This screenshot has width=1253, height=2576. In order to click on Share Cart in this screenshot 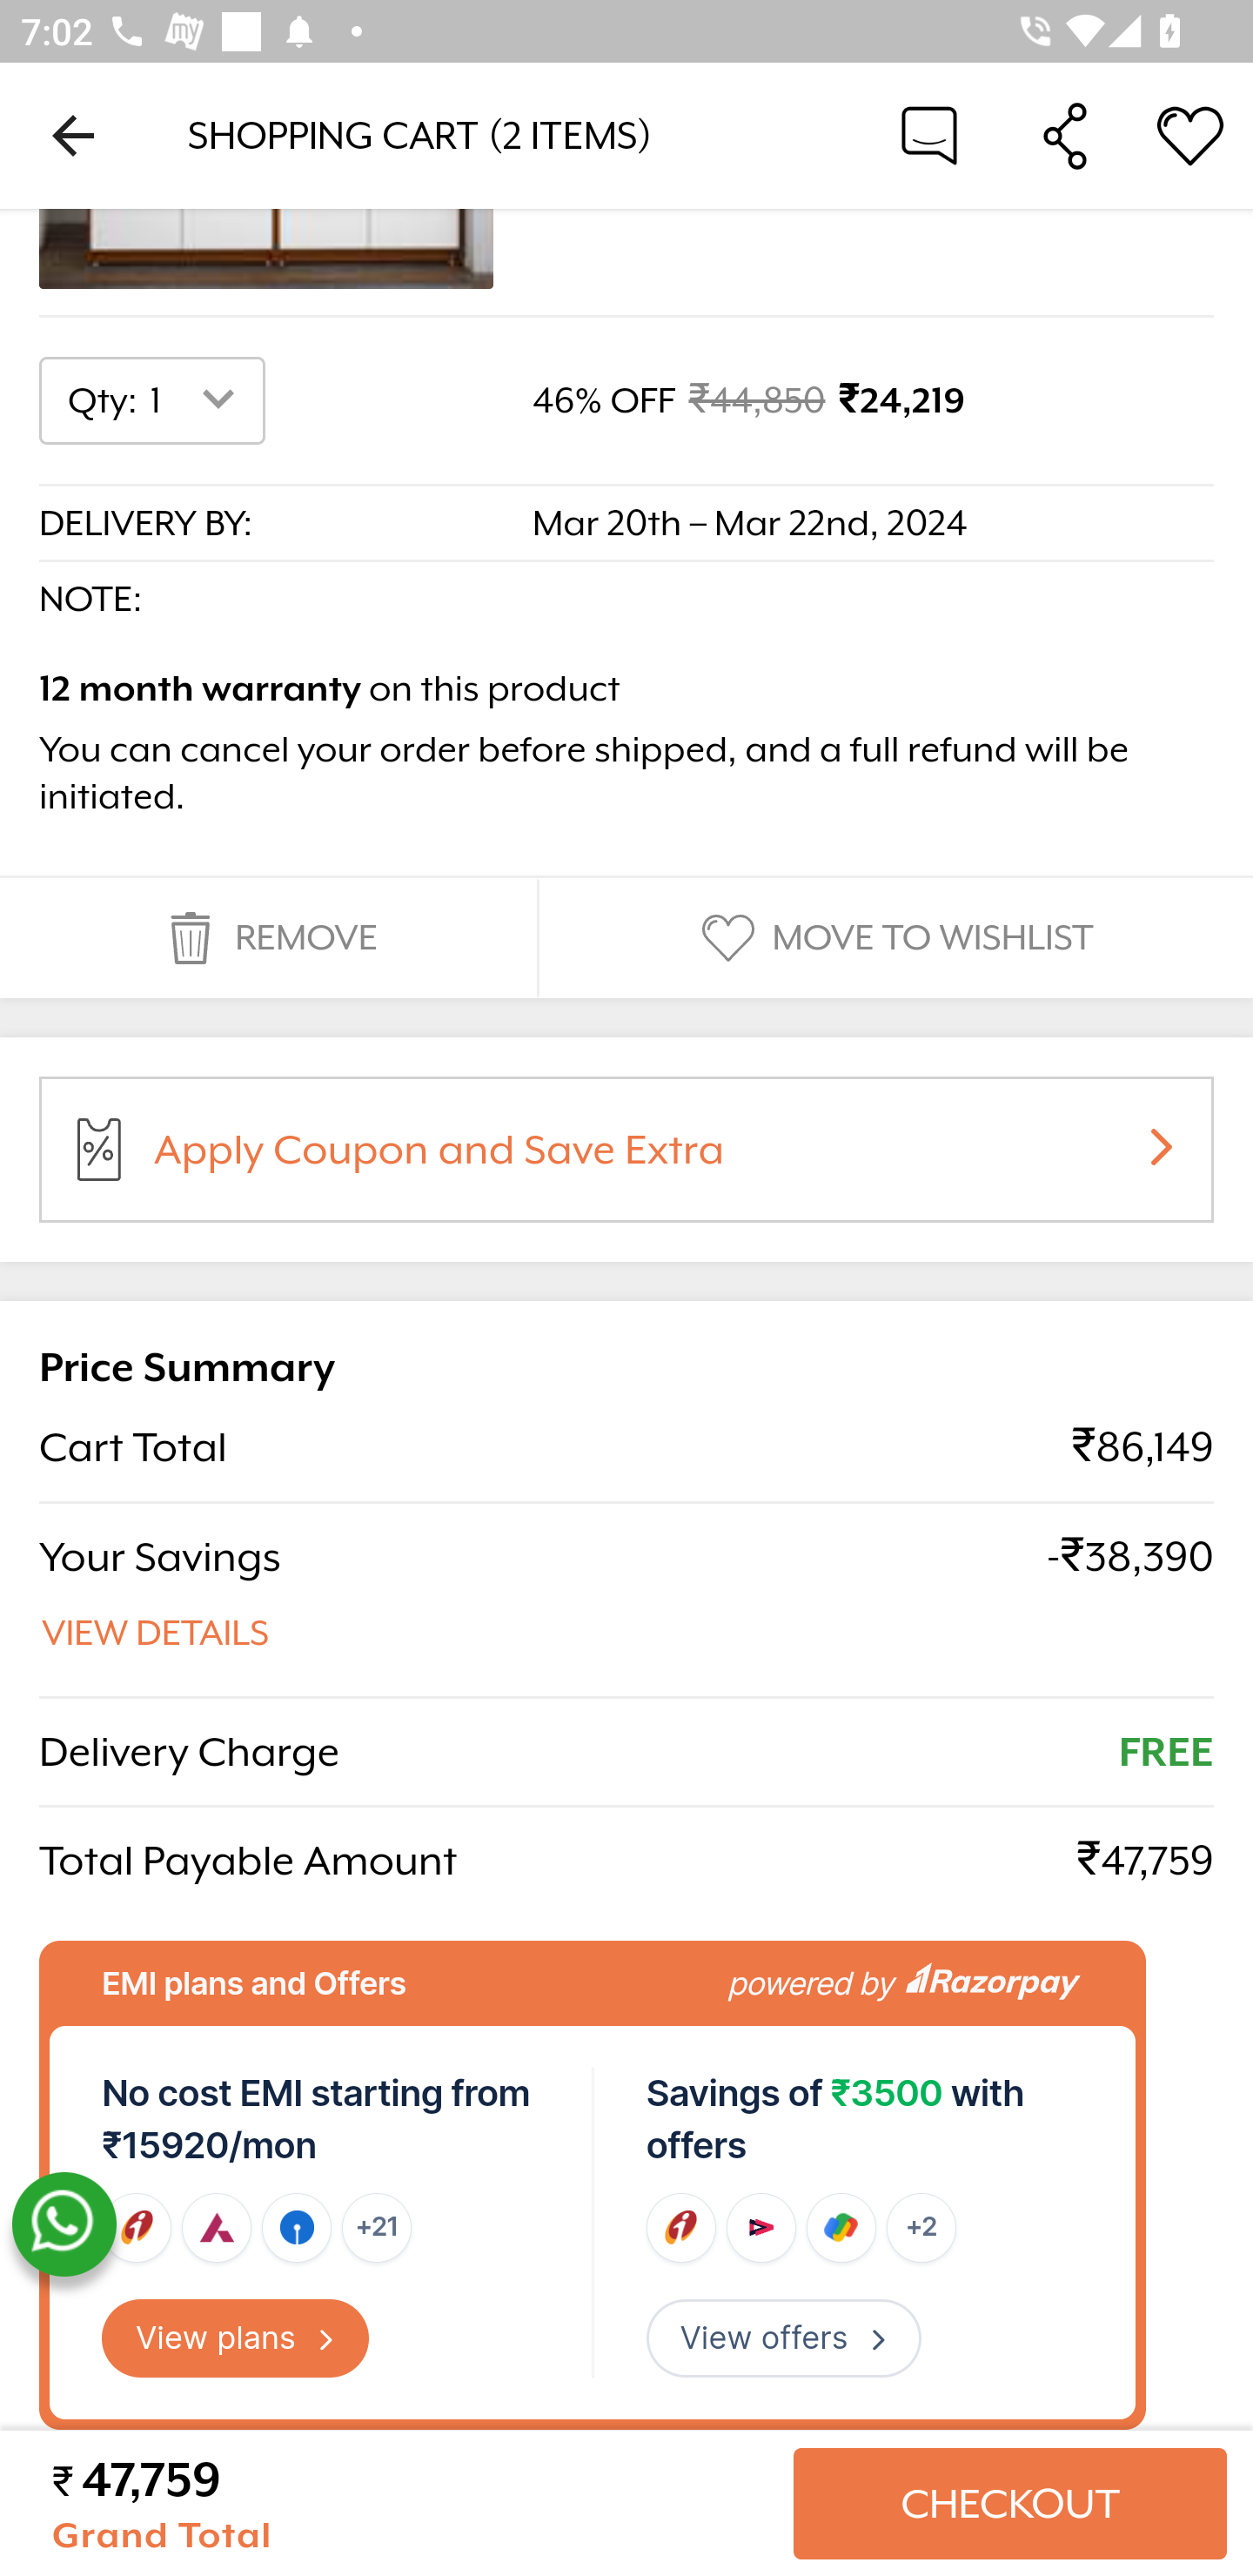, I will do `click(1065, 134)`.